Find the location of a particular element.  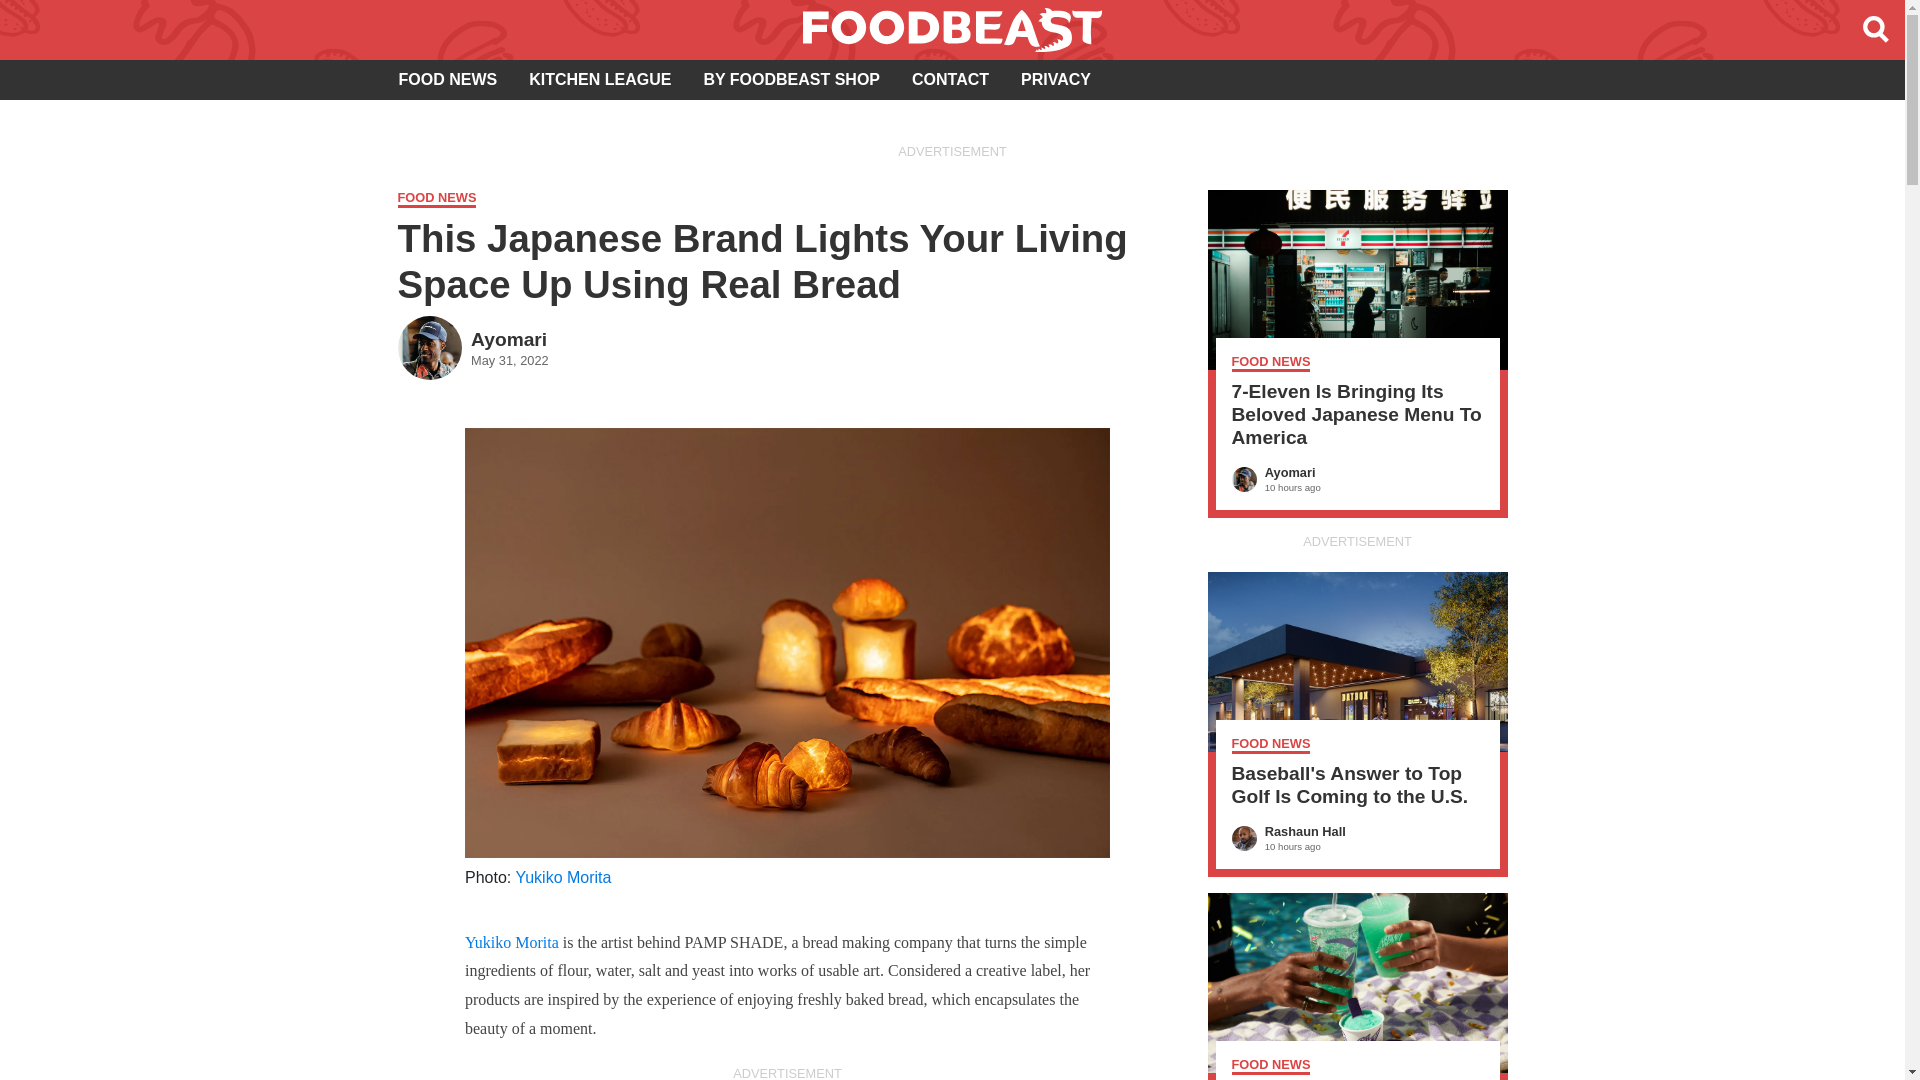

CONTACT is located at coordinates (950, 80).